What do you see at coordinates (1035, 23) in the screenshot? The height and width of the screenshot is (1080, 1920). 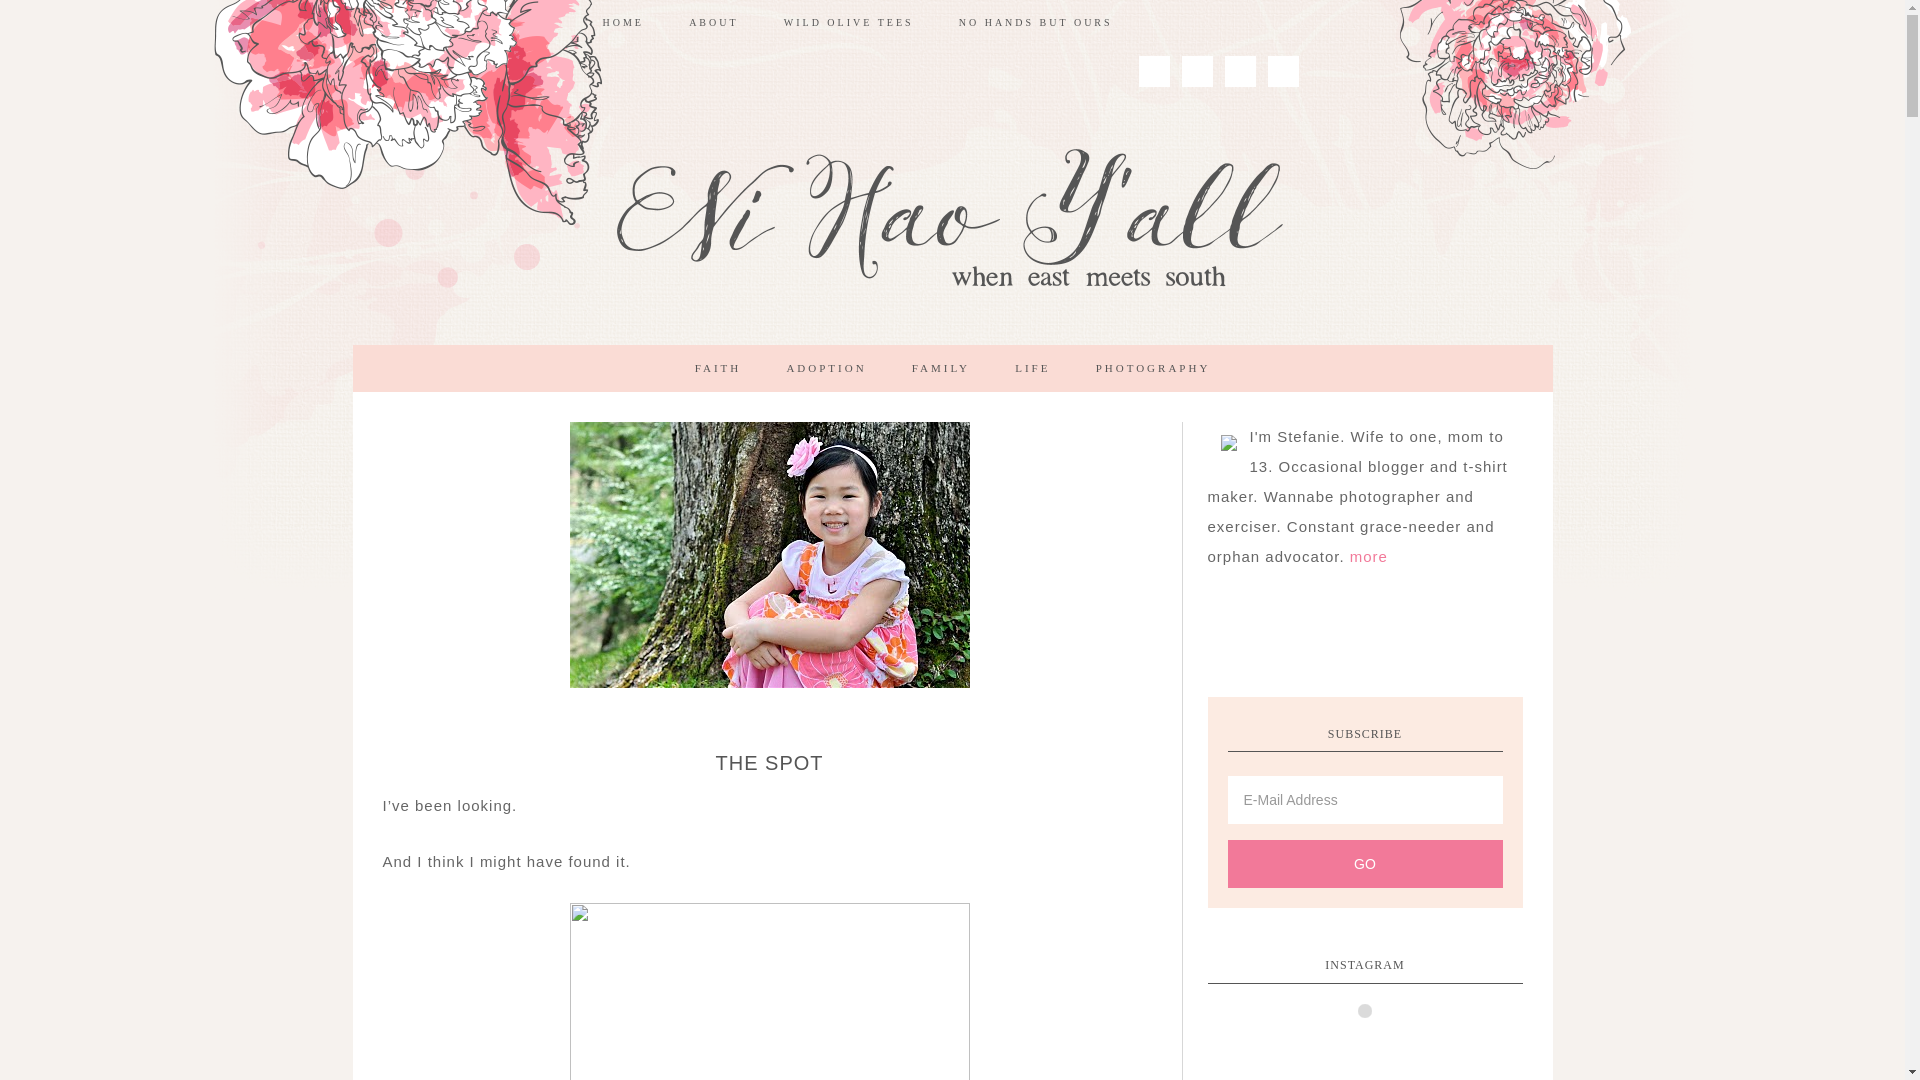 I see `NO HANDS BUT OURS` at bounding box center [1035, 23].